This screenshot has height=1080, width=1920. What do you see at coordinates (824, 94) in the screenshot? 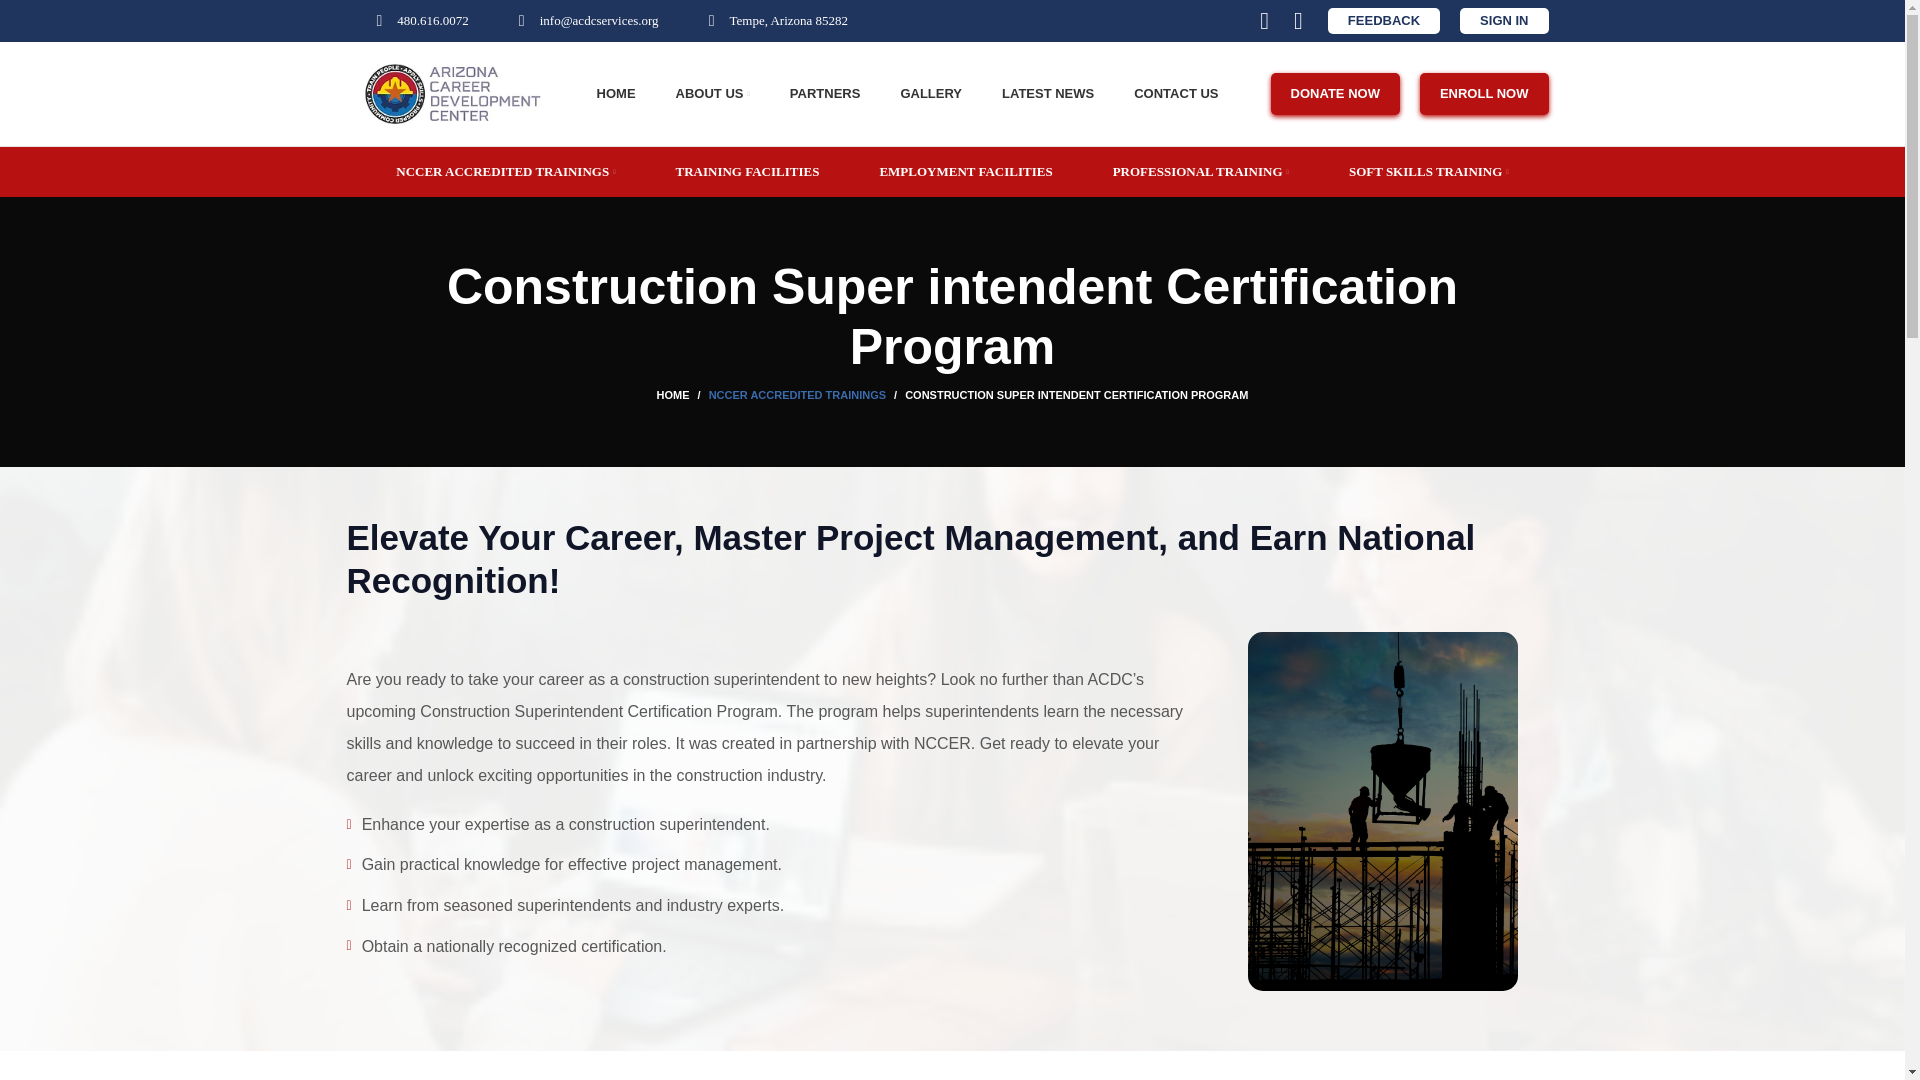
I see `PARTNERS` at bounding box center [824, 94].